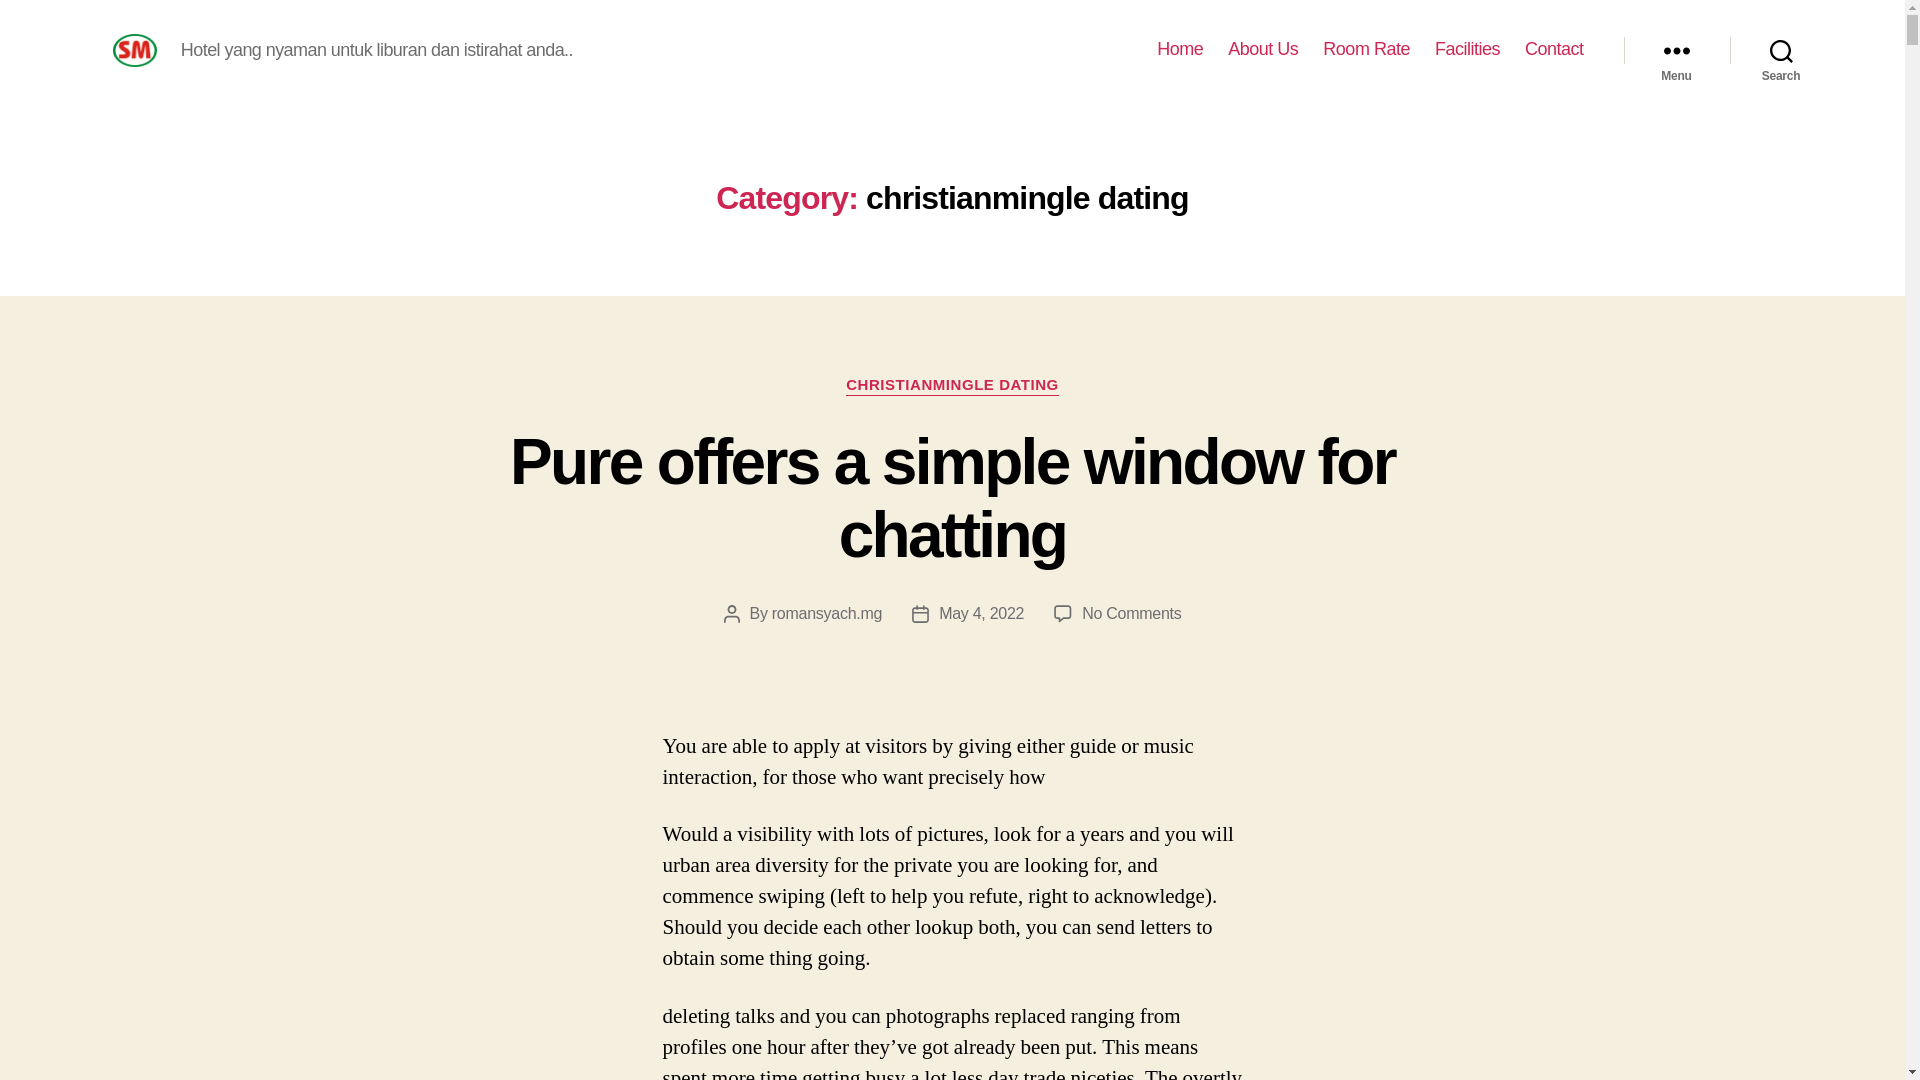  Describe the element at coordinates (952, 386) in the screenshot. I see `CHRISTIANMINGLE DATING` at that location.